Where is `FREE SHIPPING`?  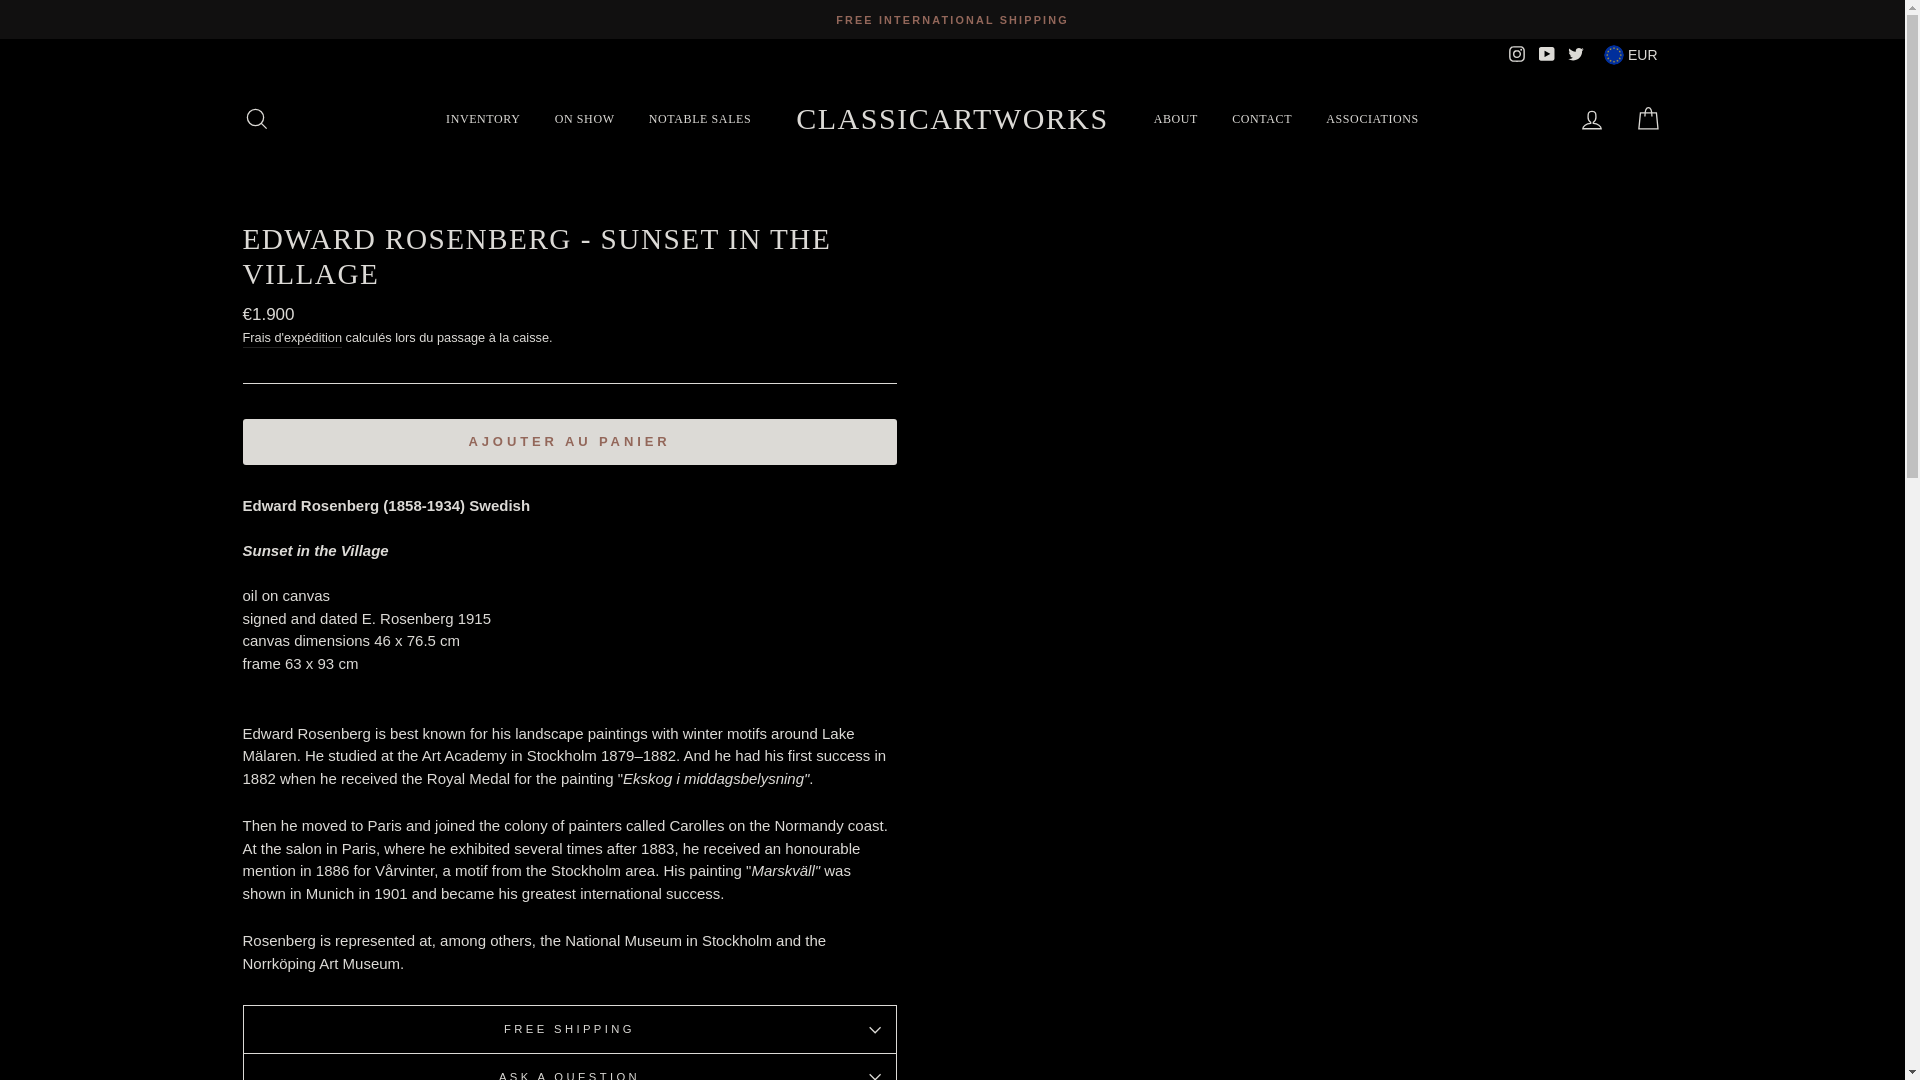
FREE SHIPPING is located at coordinates (568, 1029).